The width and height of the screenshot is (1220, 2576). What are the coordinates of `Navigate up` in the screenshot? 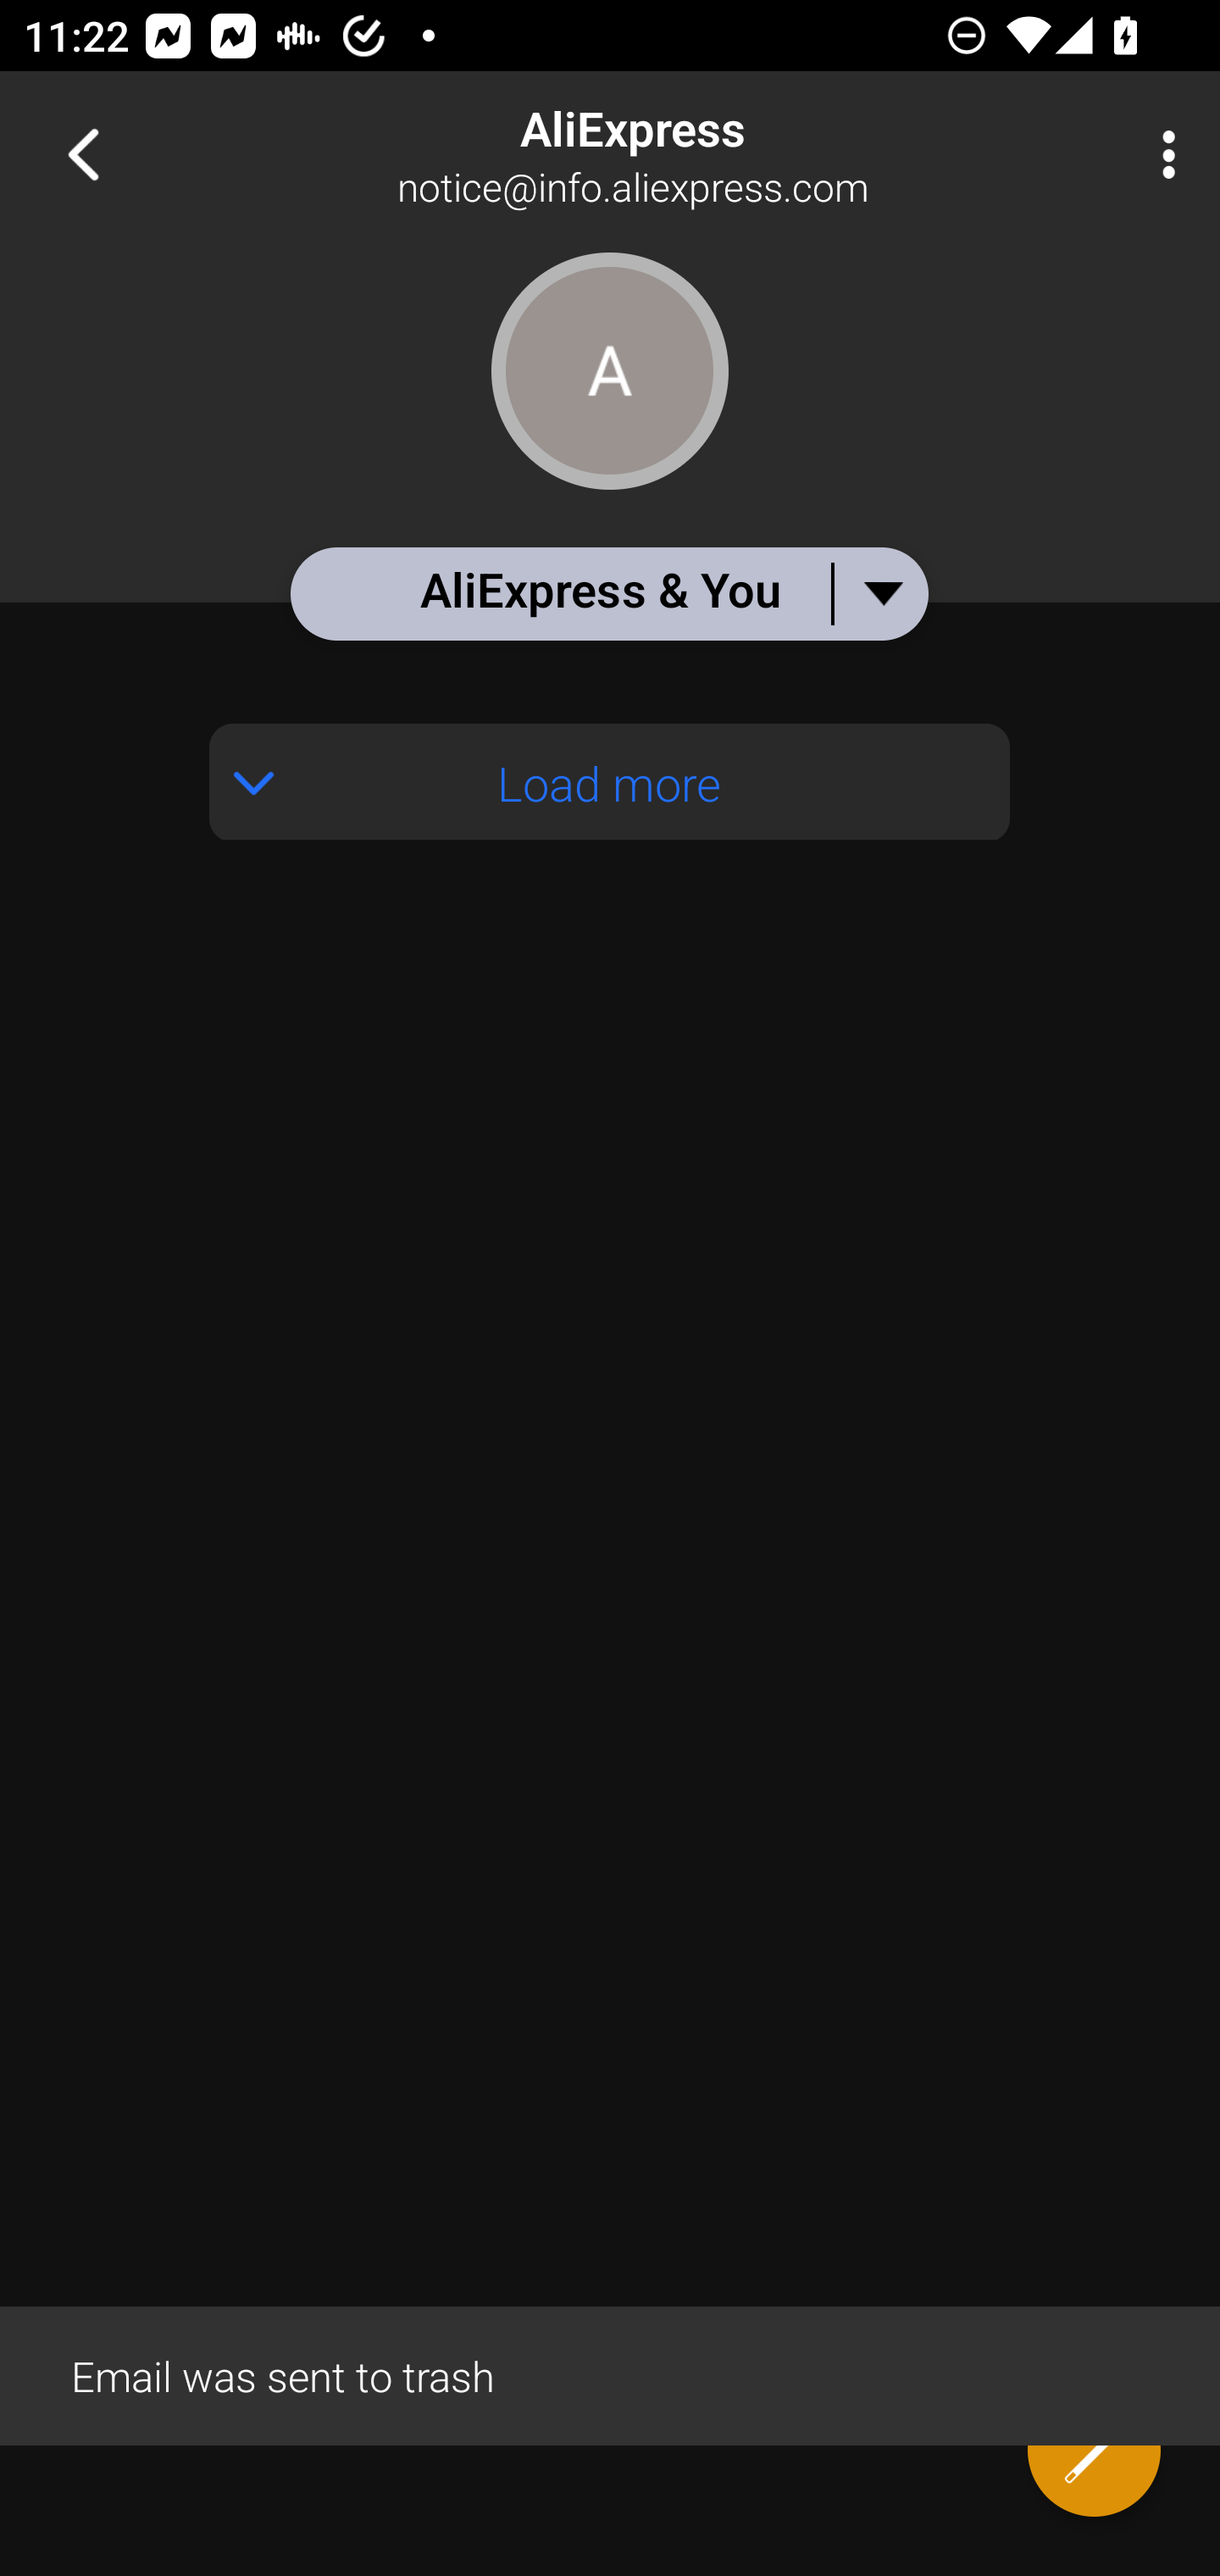 It's located at (83, 154).